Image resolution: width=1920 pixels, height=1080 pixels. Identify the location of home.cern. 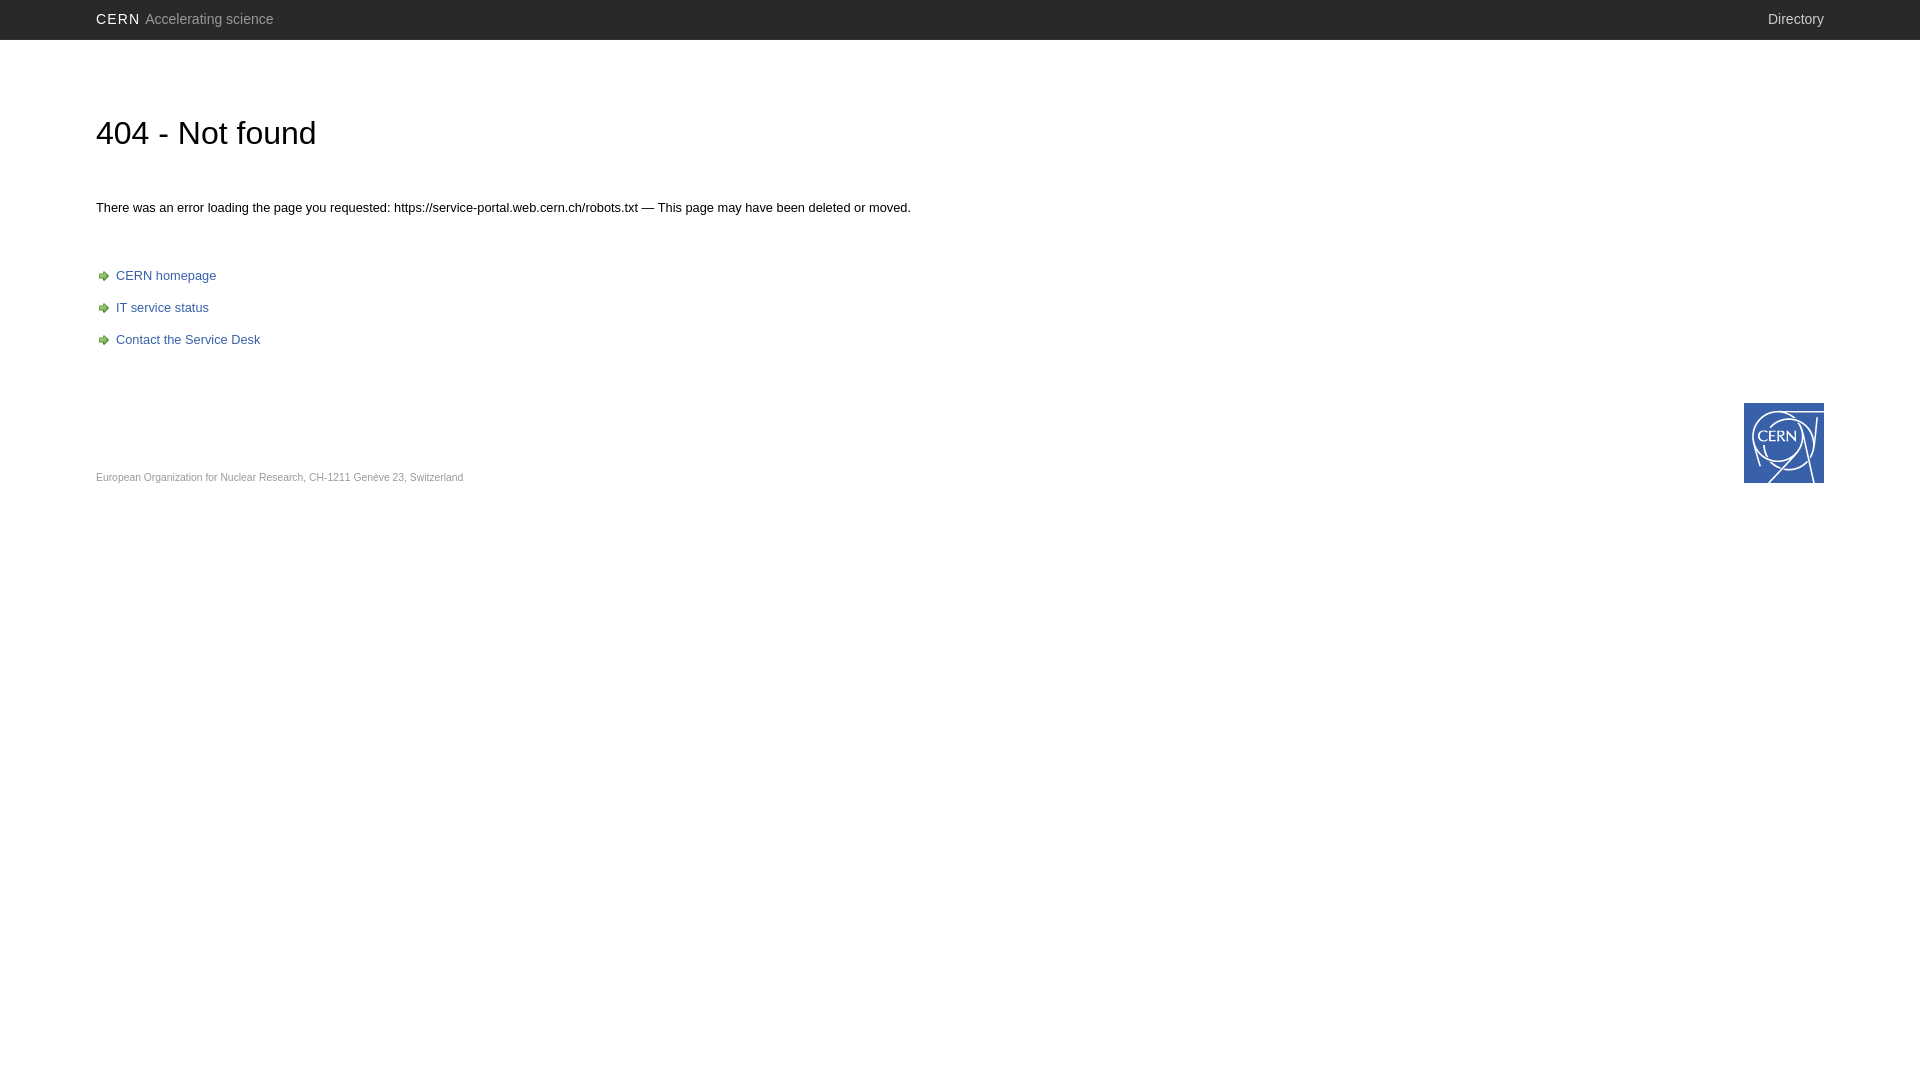
(1784, 443).